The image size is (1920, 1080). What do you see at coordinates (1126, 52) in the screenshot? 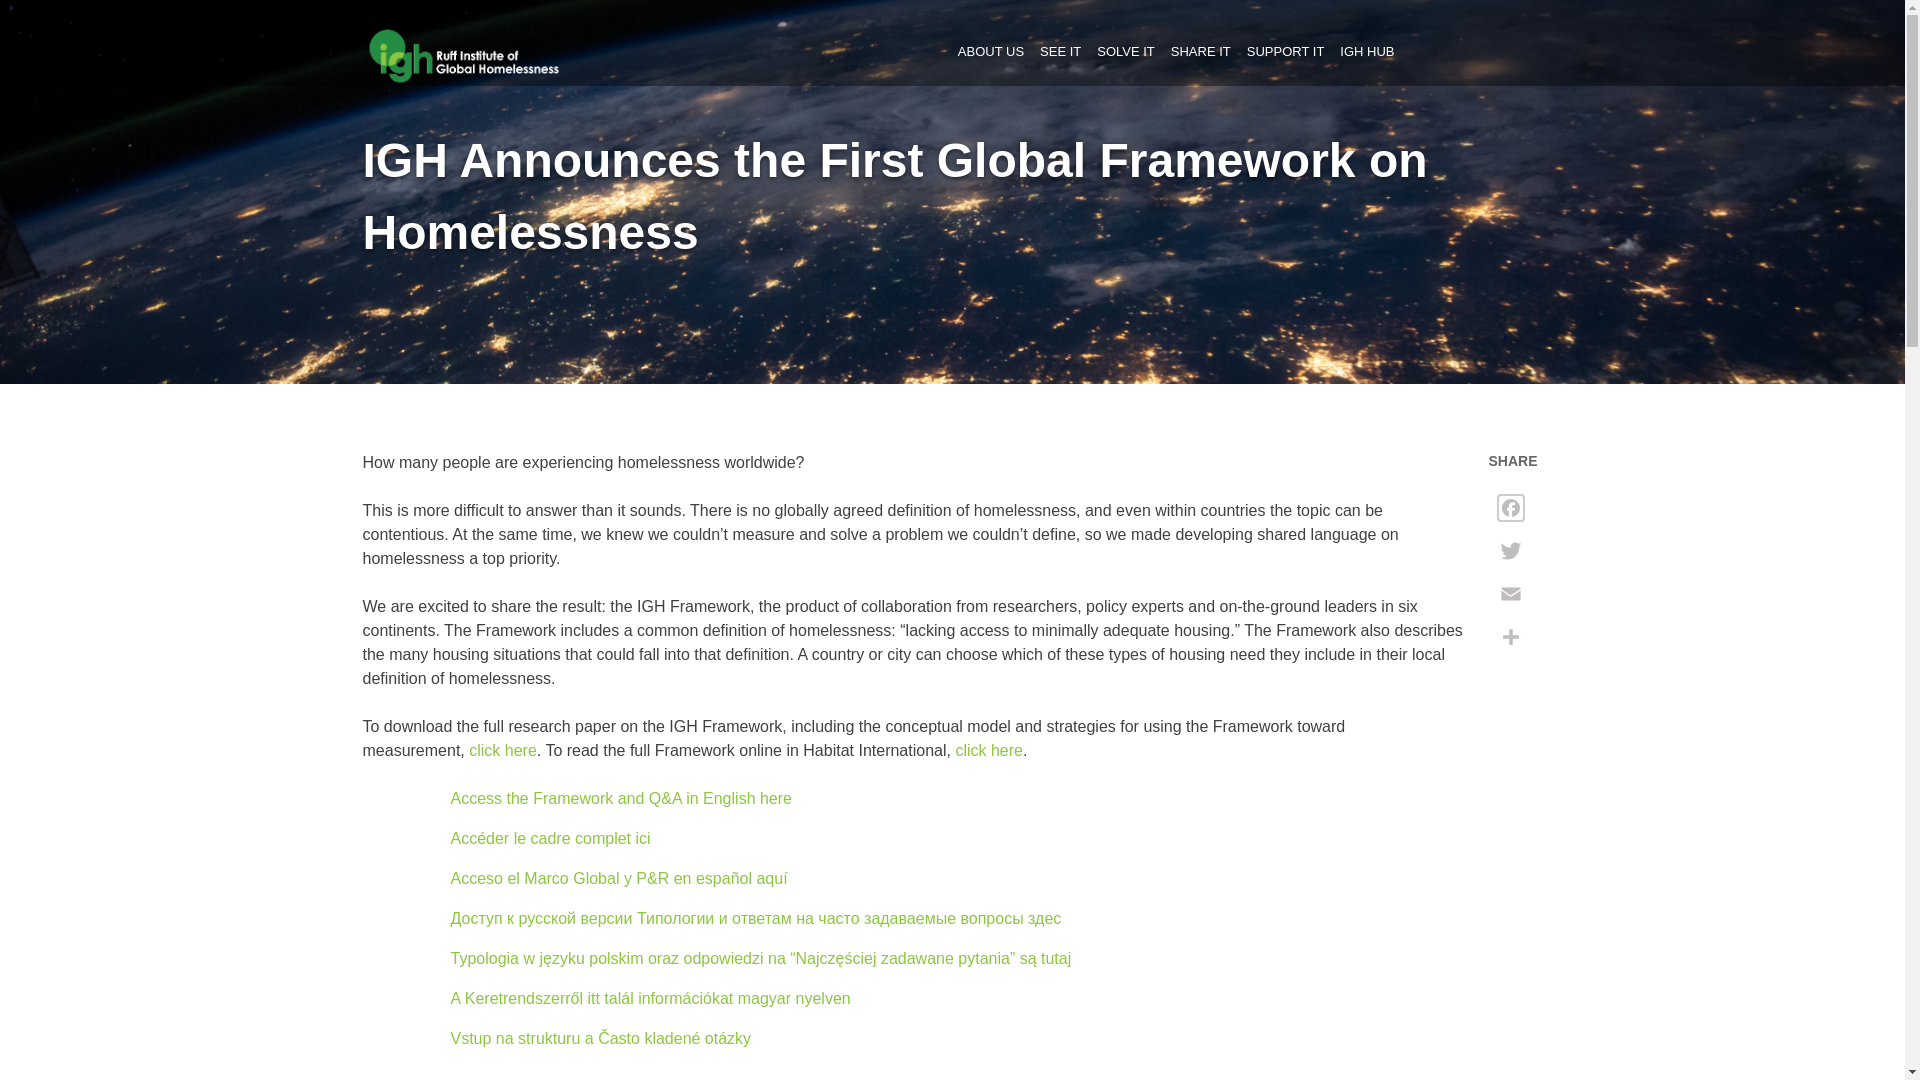
I see `SOLVE IT` at bounding box center [1126, 52].